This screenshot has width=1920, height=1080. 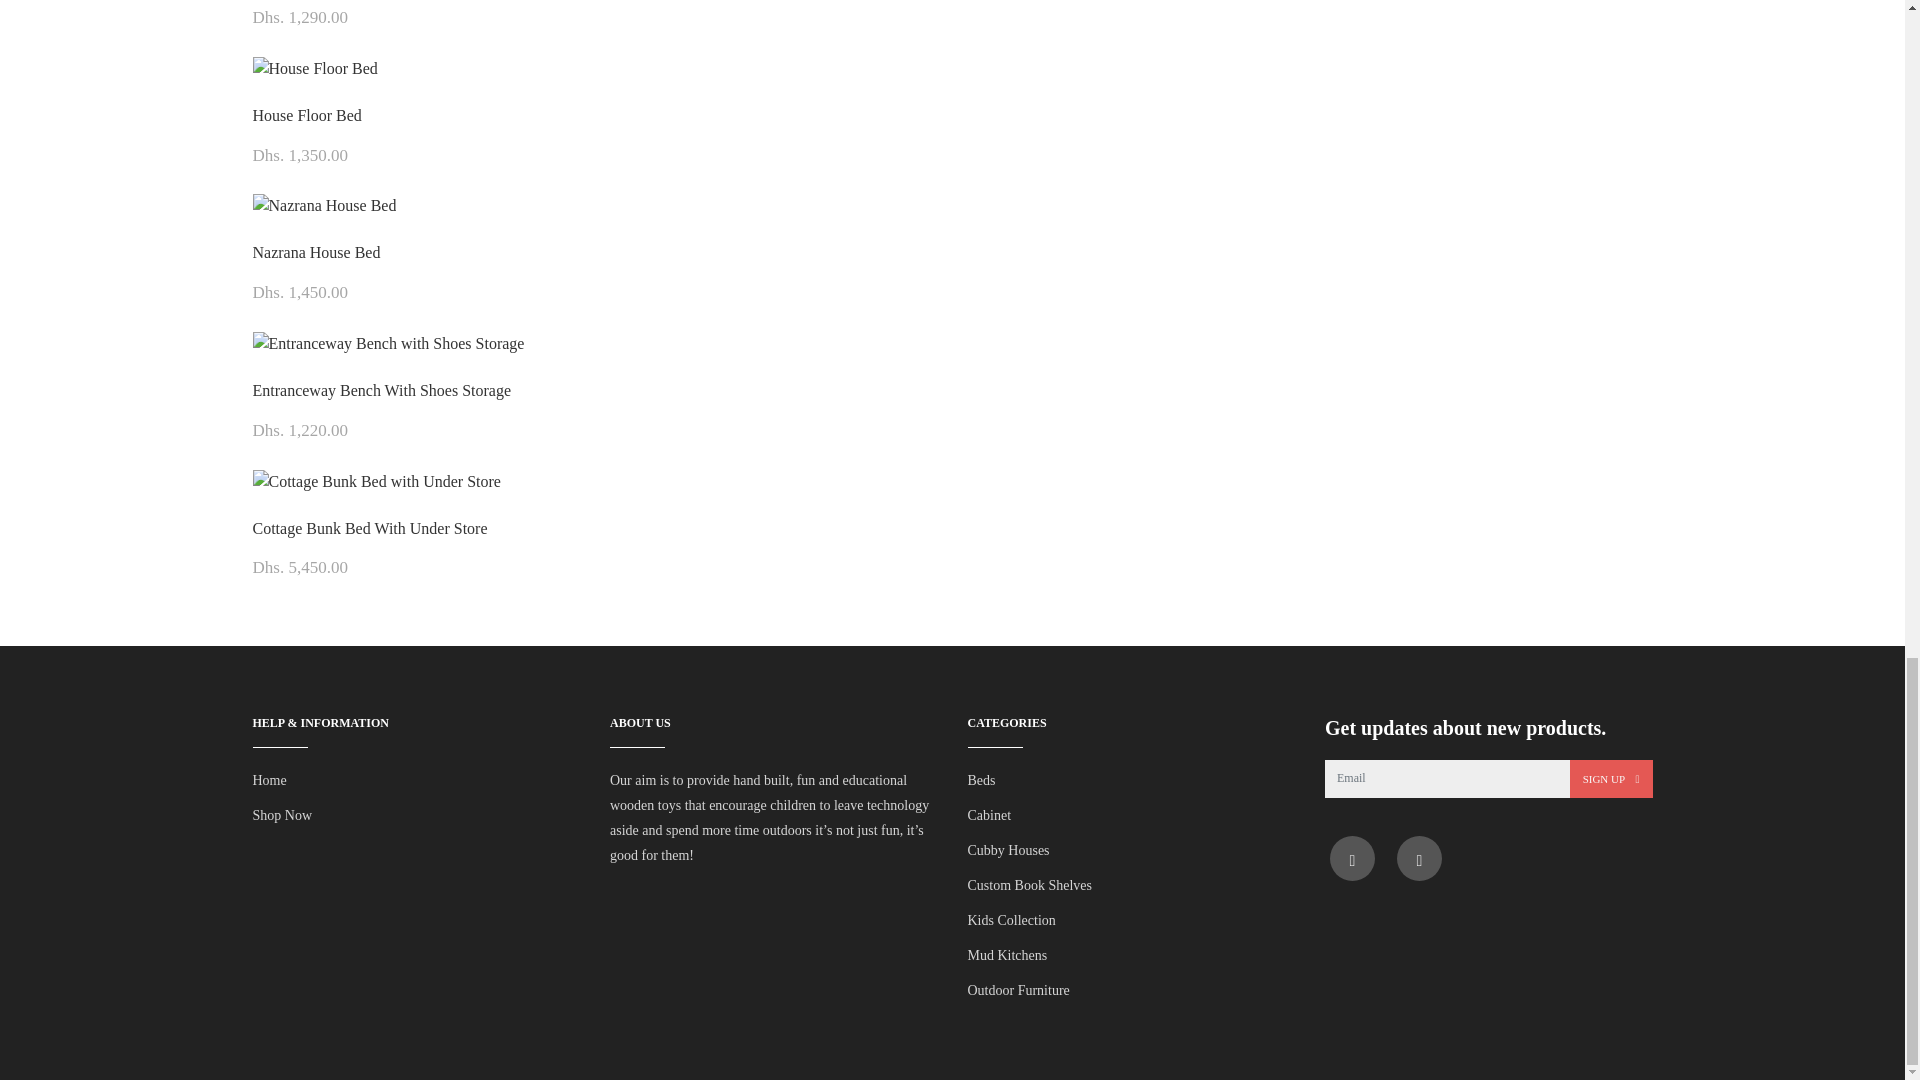 I want to click on Outdoor Furniture, so click(x=1018, y=990).